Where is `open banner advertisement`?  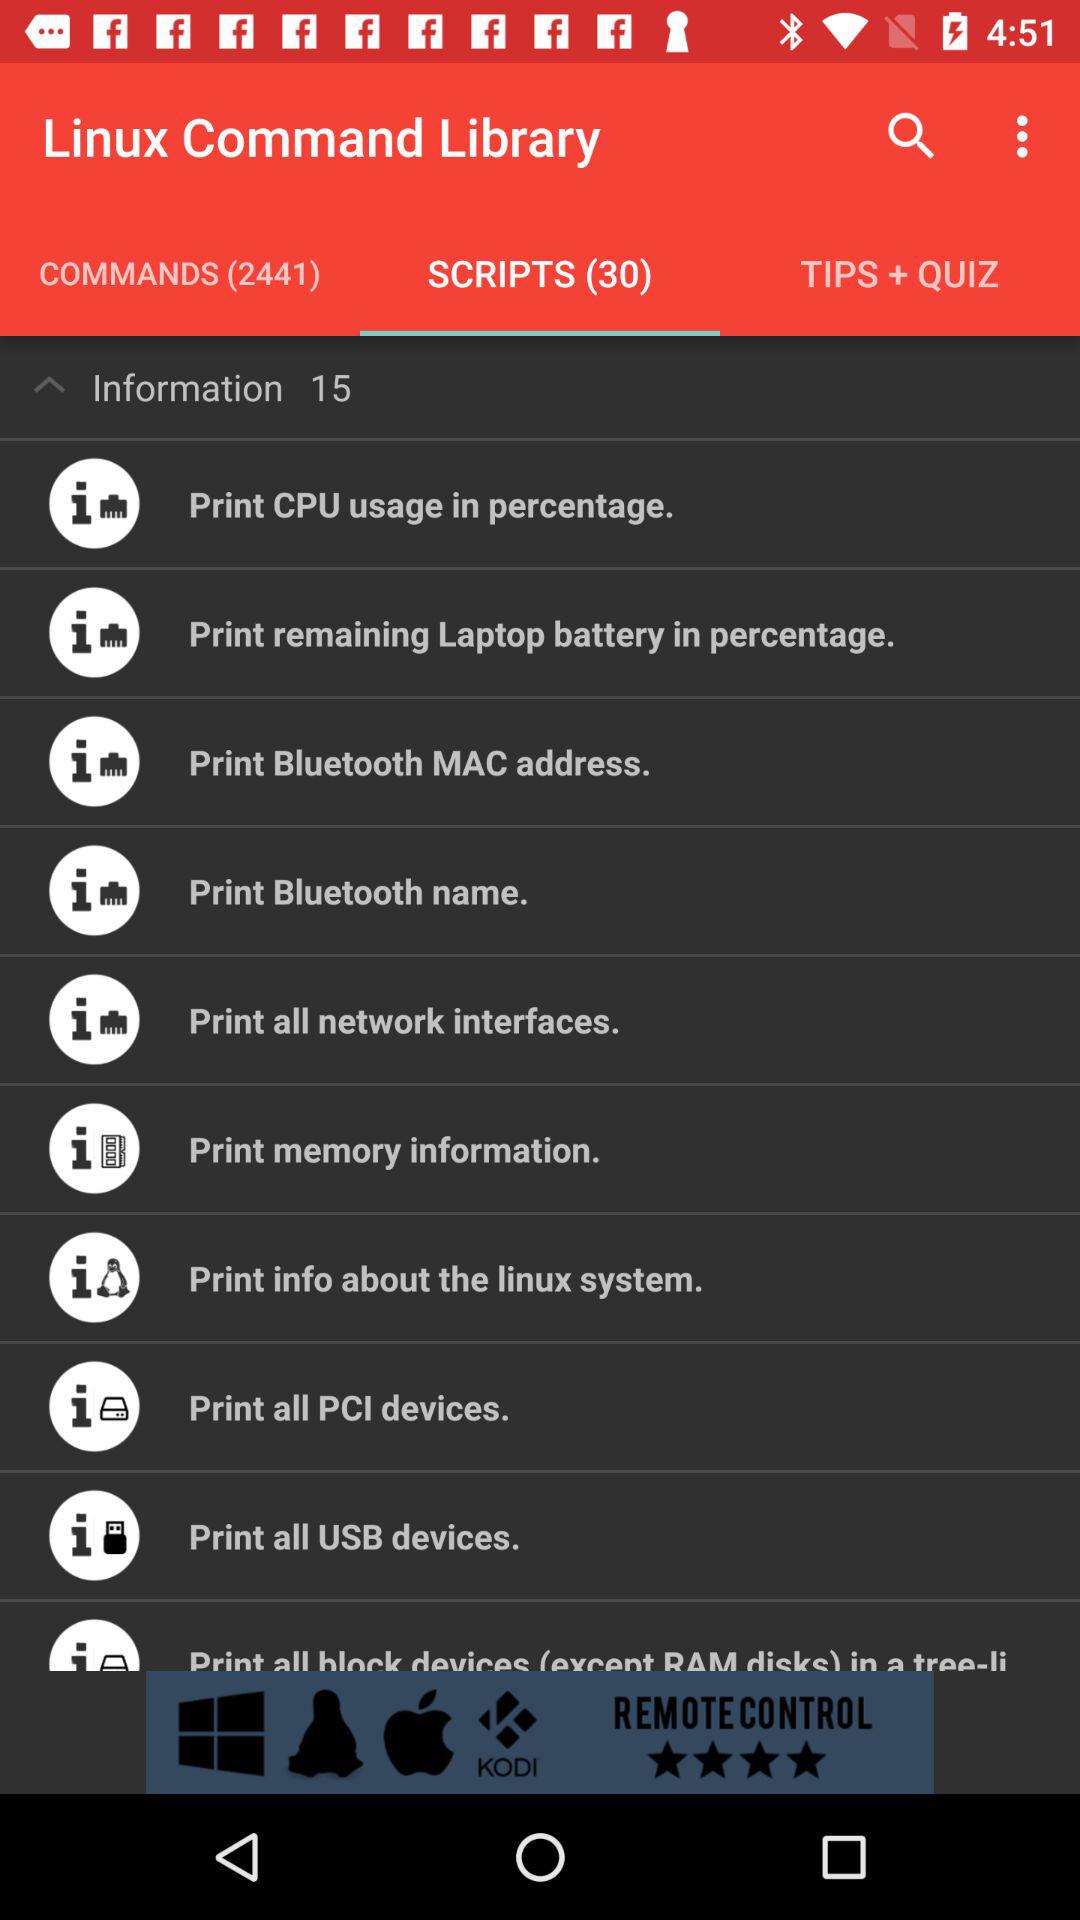
open banner advertisement is located at coordinates (540, 1732).